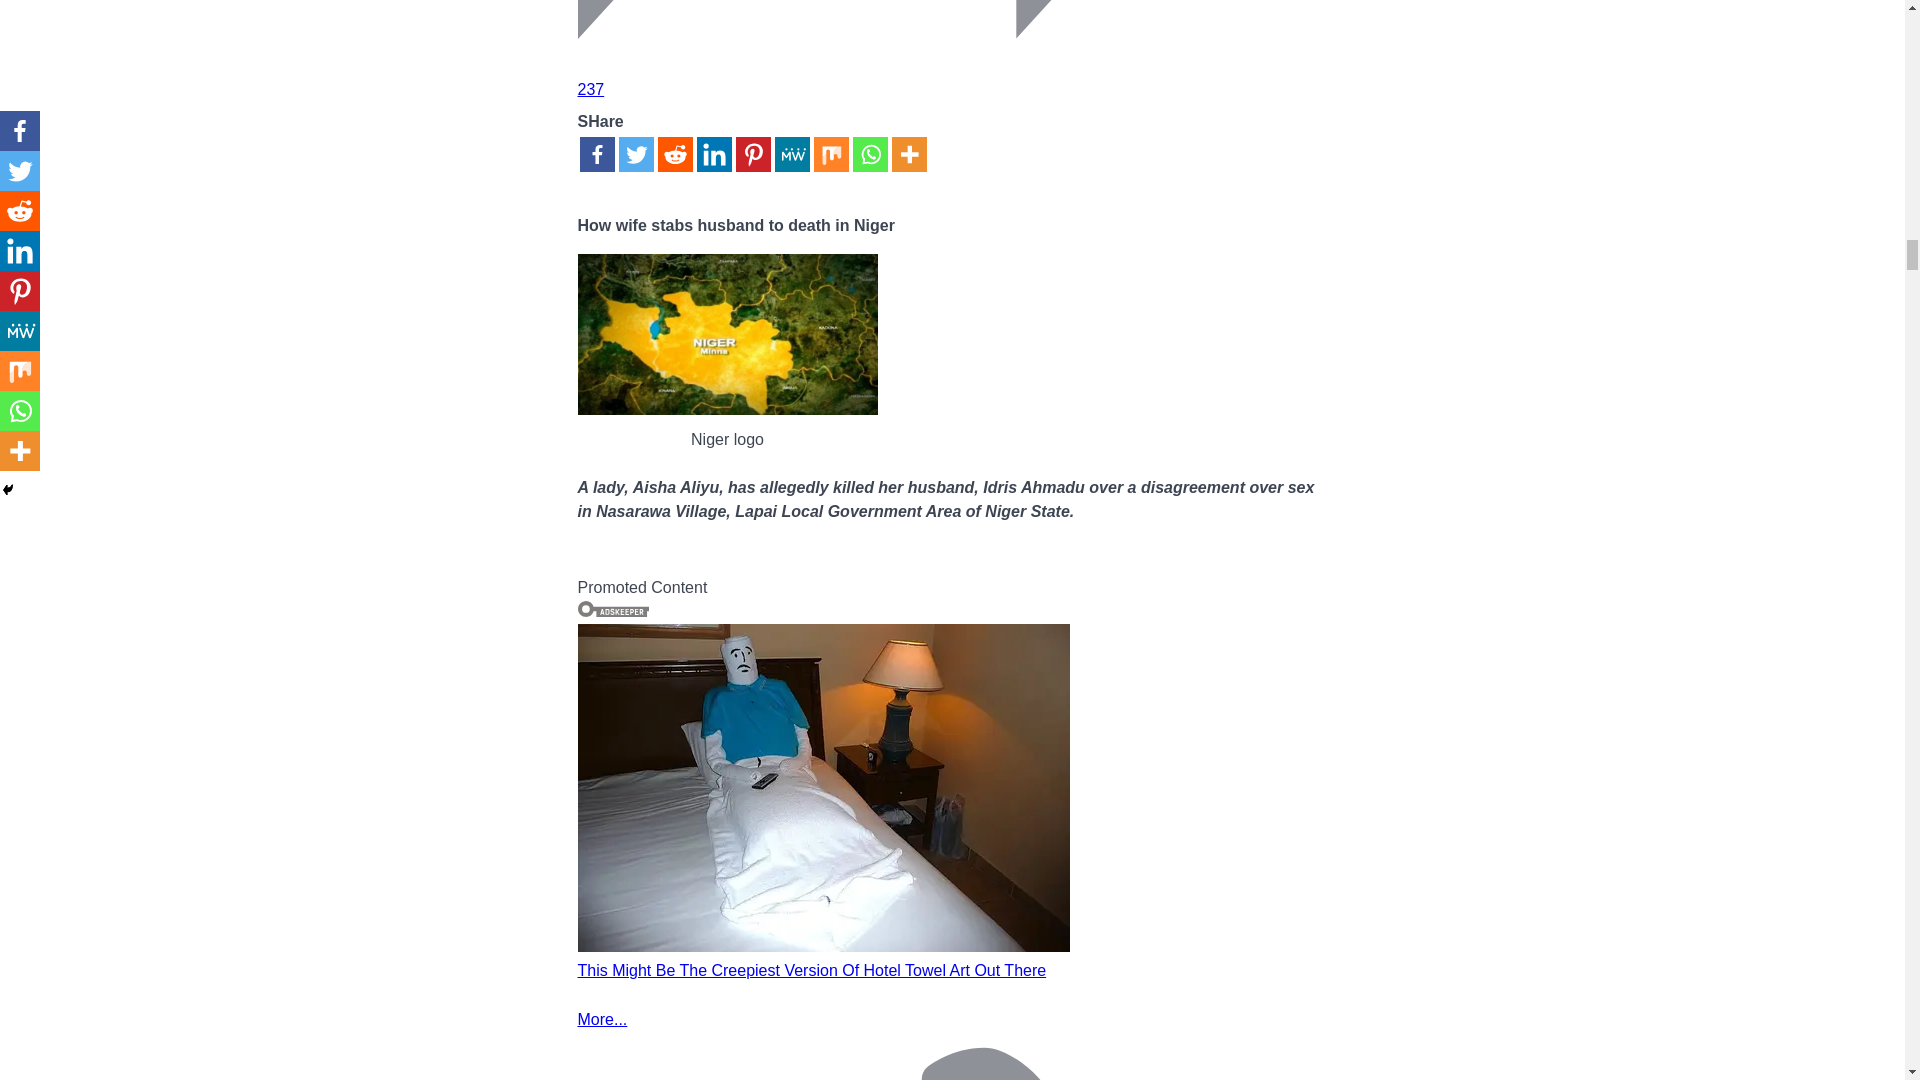 The width and height of the screenshot is (1920, 1080). I want to click on Twitter, so click(635, 154).